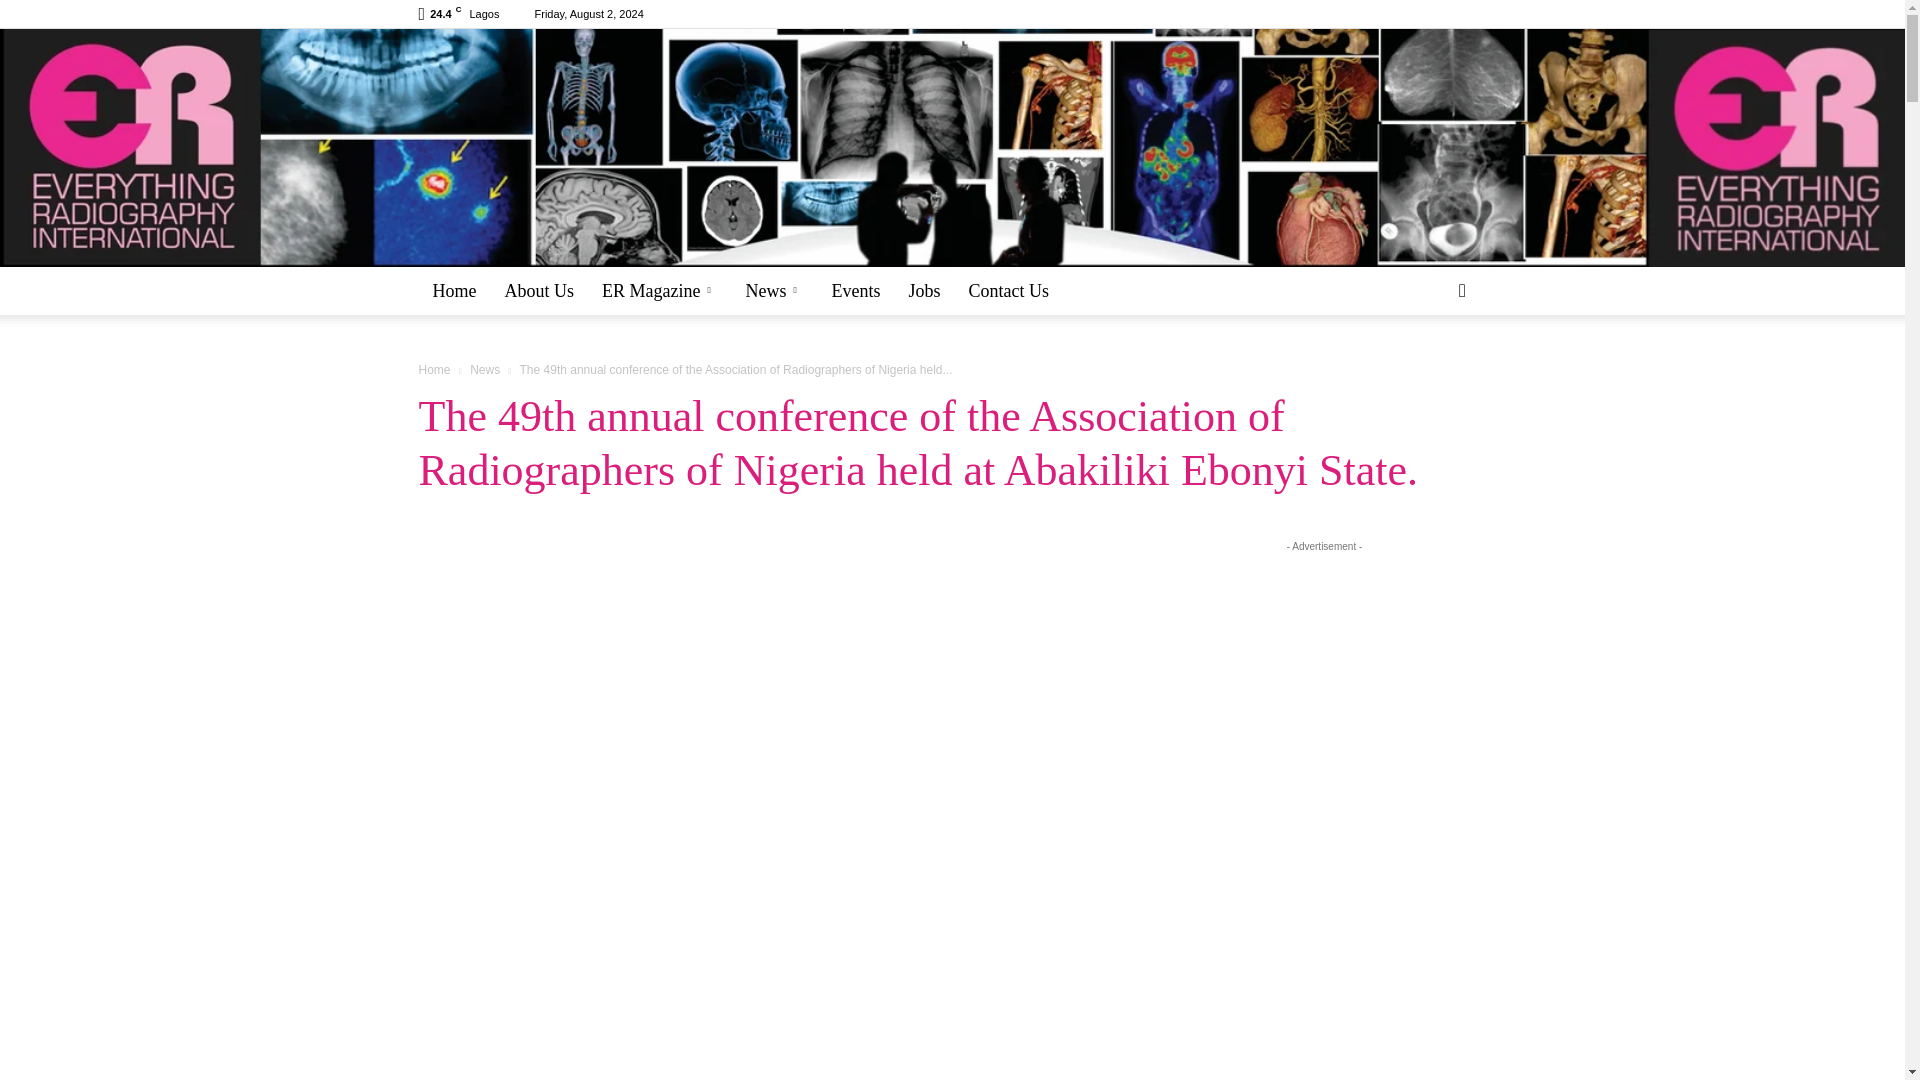  I want to click on About Us, so click(538, 290).